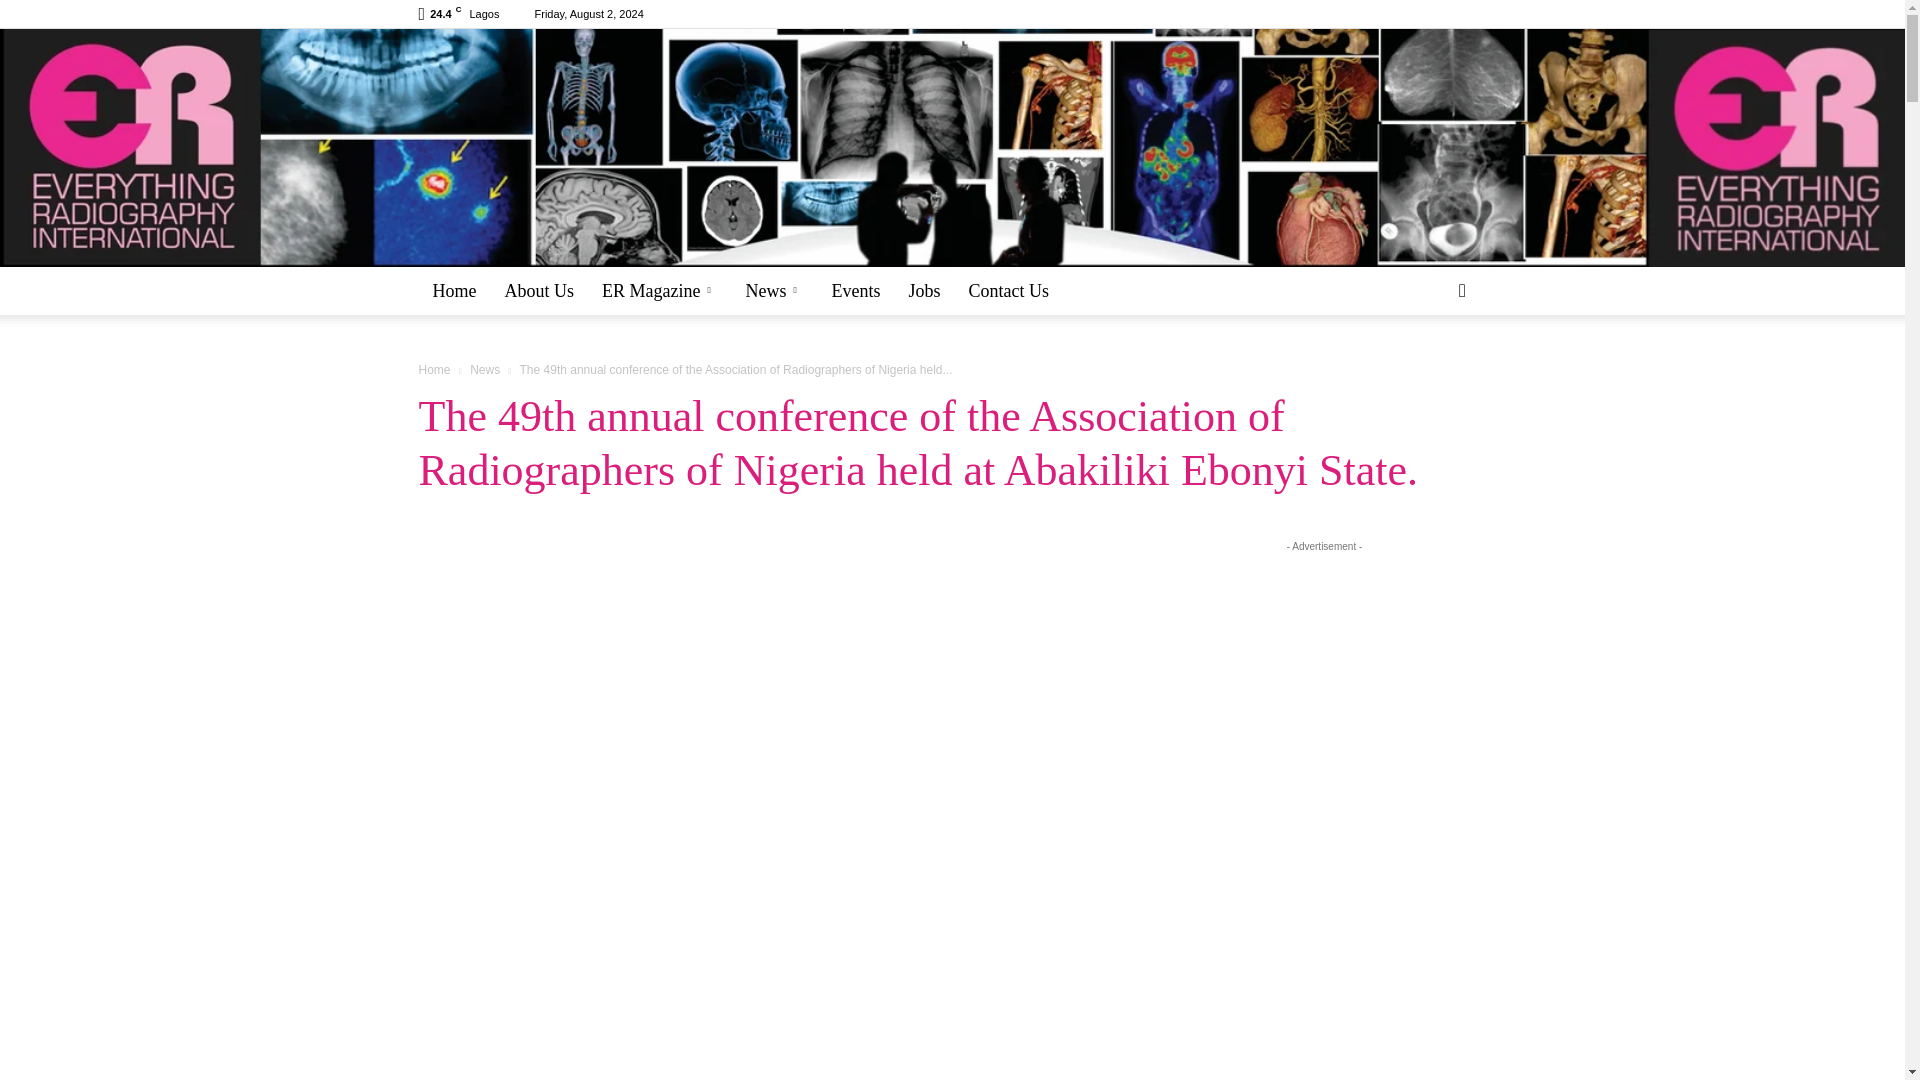  I want to click on About Us, so click(538, 290).